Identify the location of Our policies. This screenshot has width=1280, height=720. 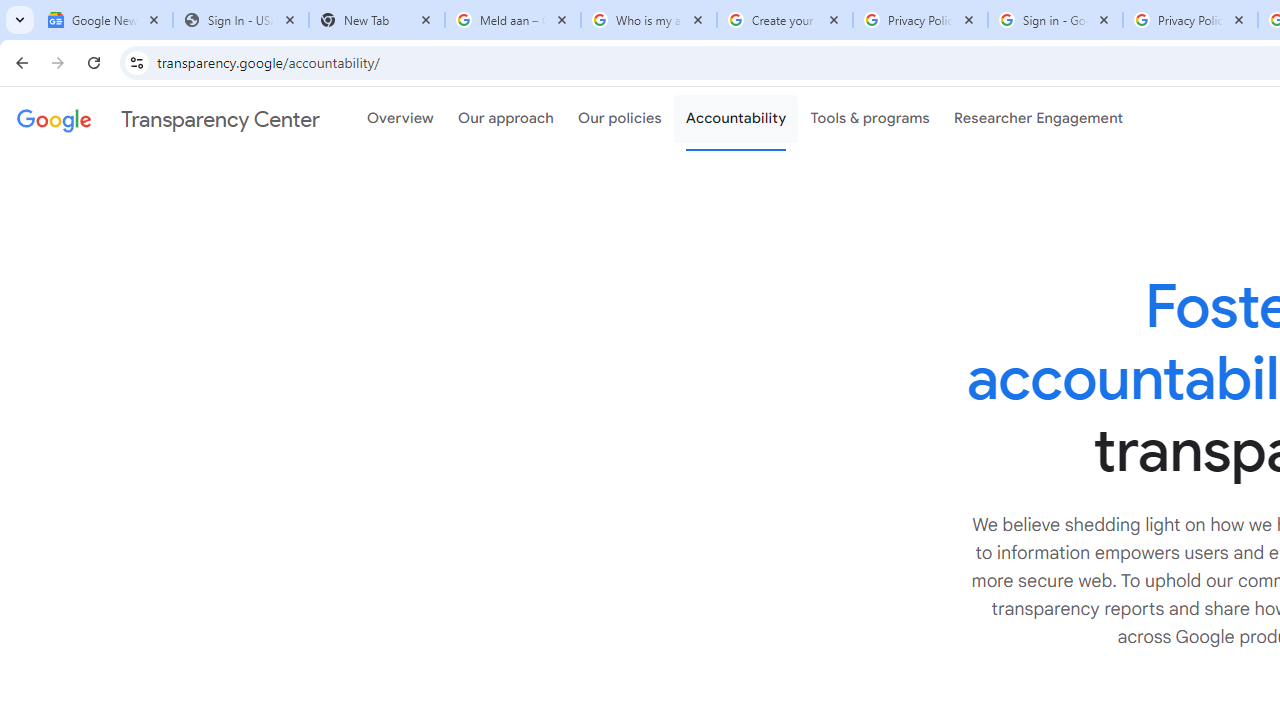
(620, 119).